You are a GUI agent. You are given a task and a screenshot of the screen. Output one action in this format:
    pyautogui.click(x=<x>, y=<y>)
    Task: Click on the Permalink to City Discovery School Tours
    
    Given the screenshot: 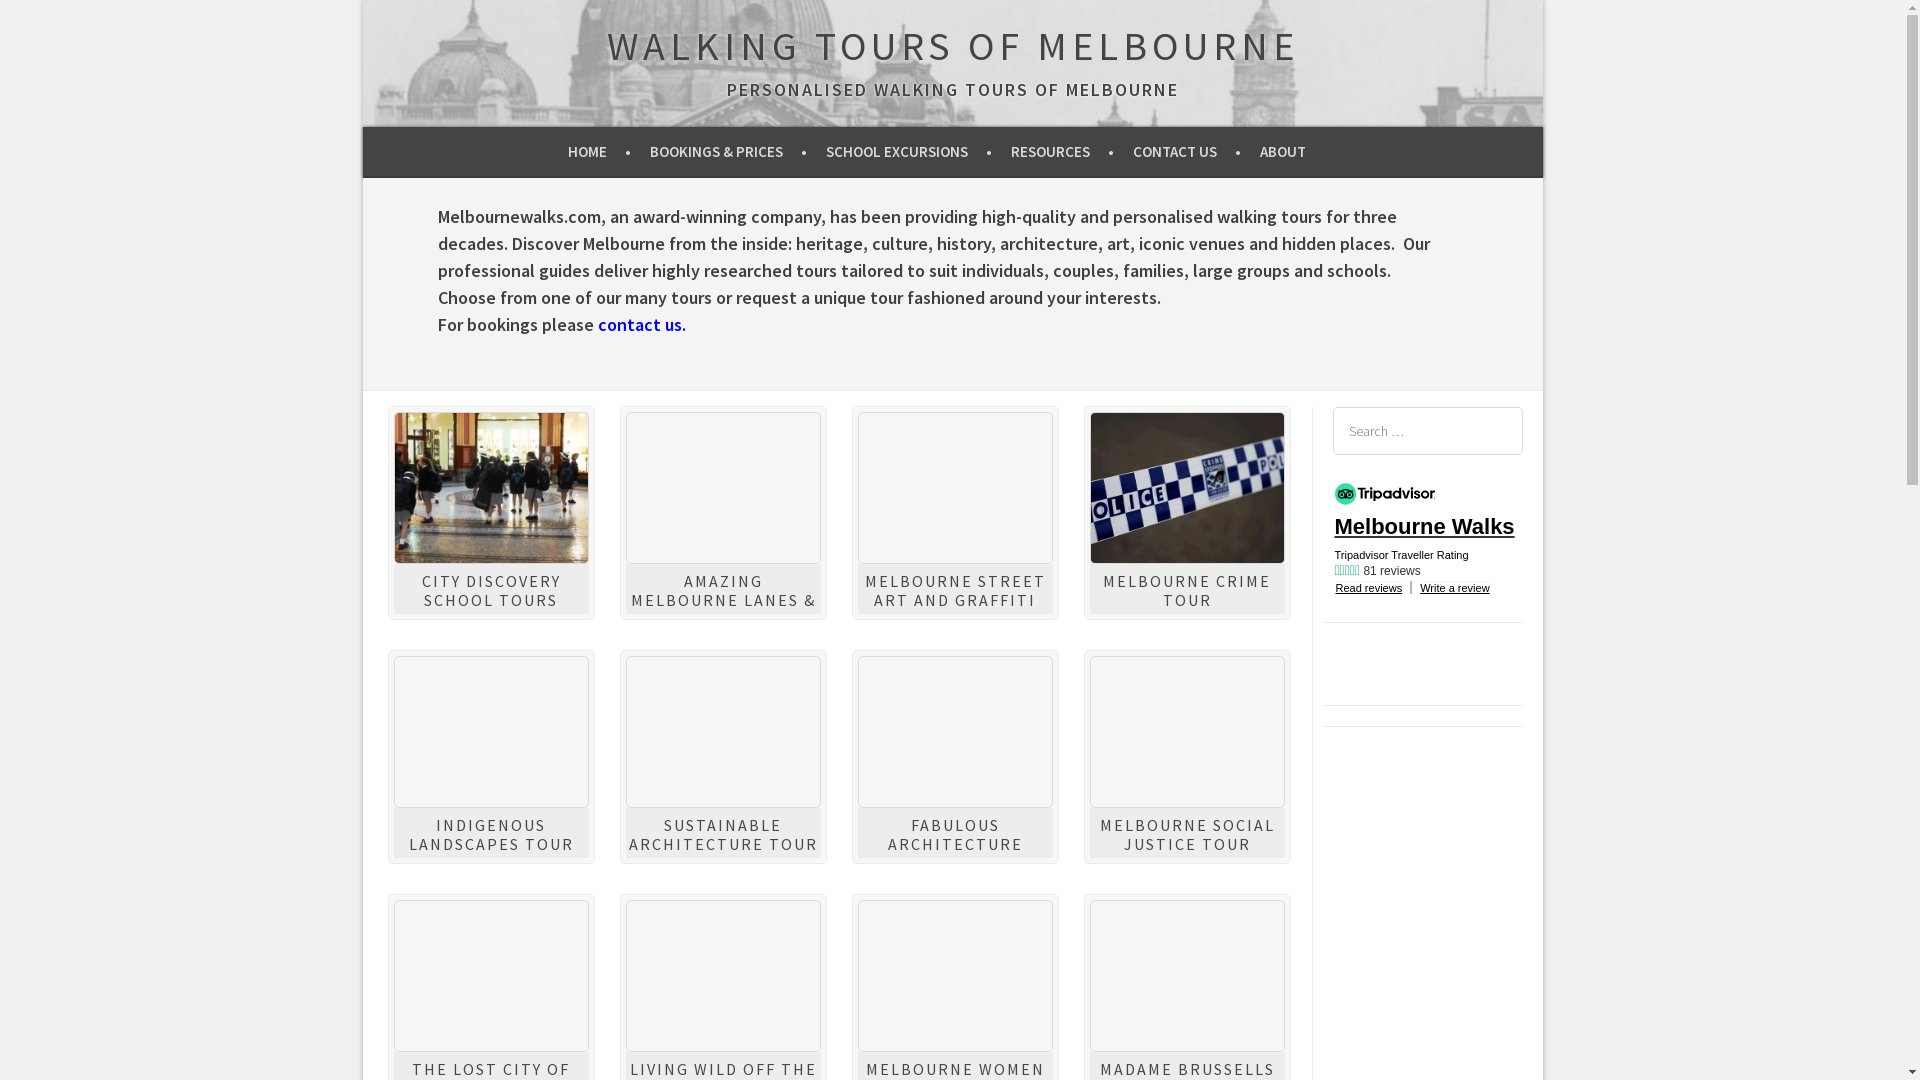 What is the action you would take?
    pyautogui.click(x=492, y=488)
    